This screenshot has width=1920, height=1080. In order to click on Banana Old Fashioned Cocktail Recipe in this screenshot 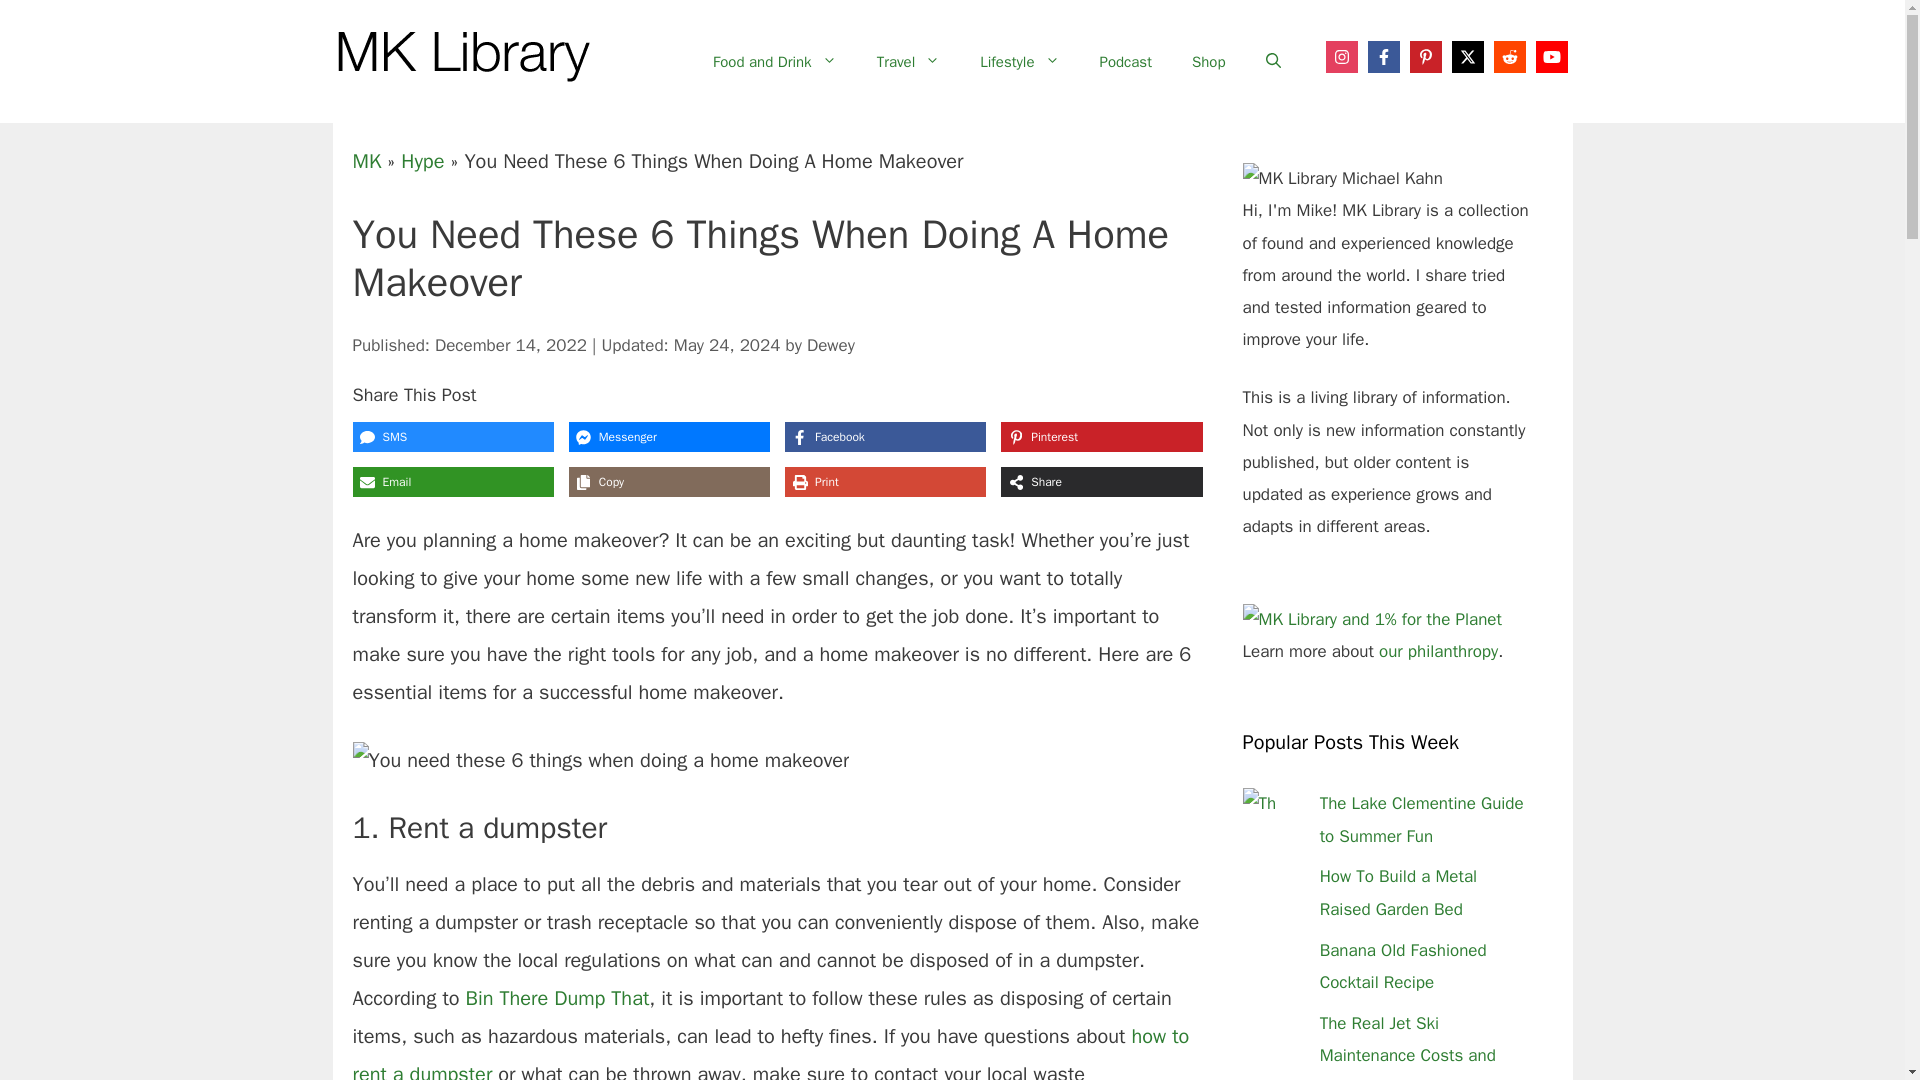, I will do `click(1403, 966)`.